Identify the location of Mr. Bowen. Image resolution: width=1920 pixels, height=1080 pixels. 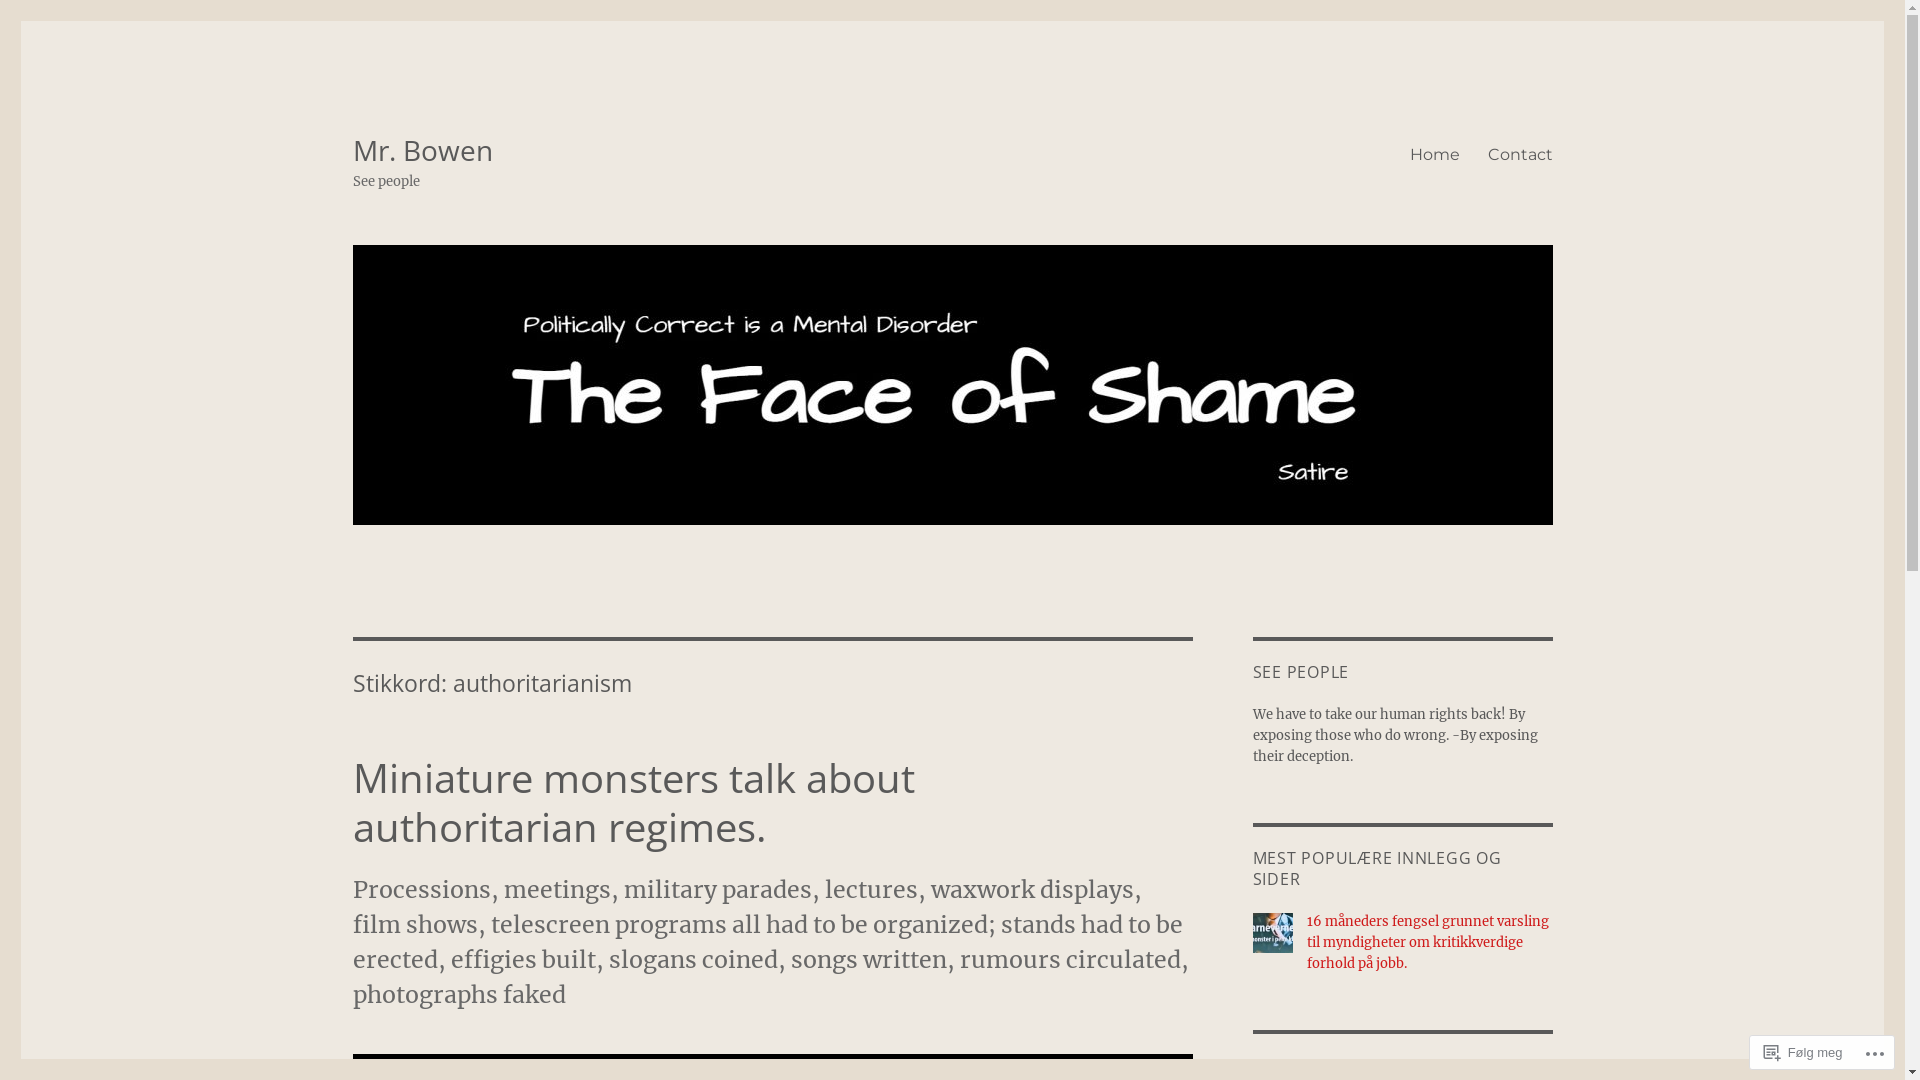
(422, 150).